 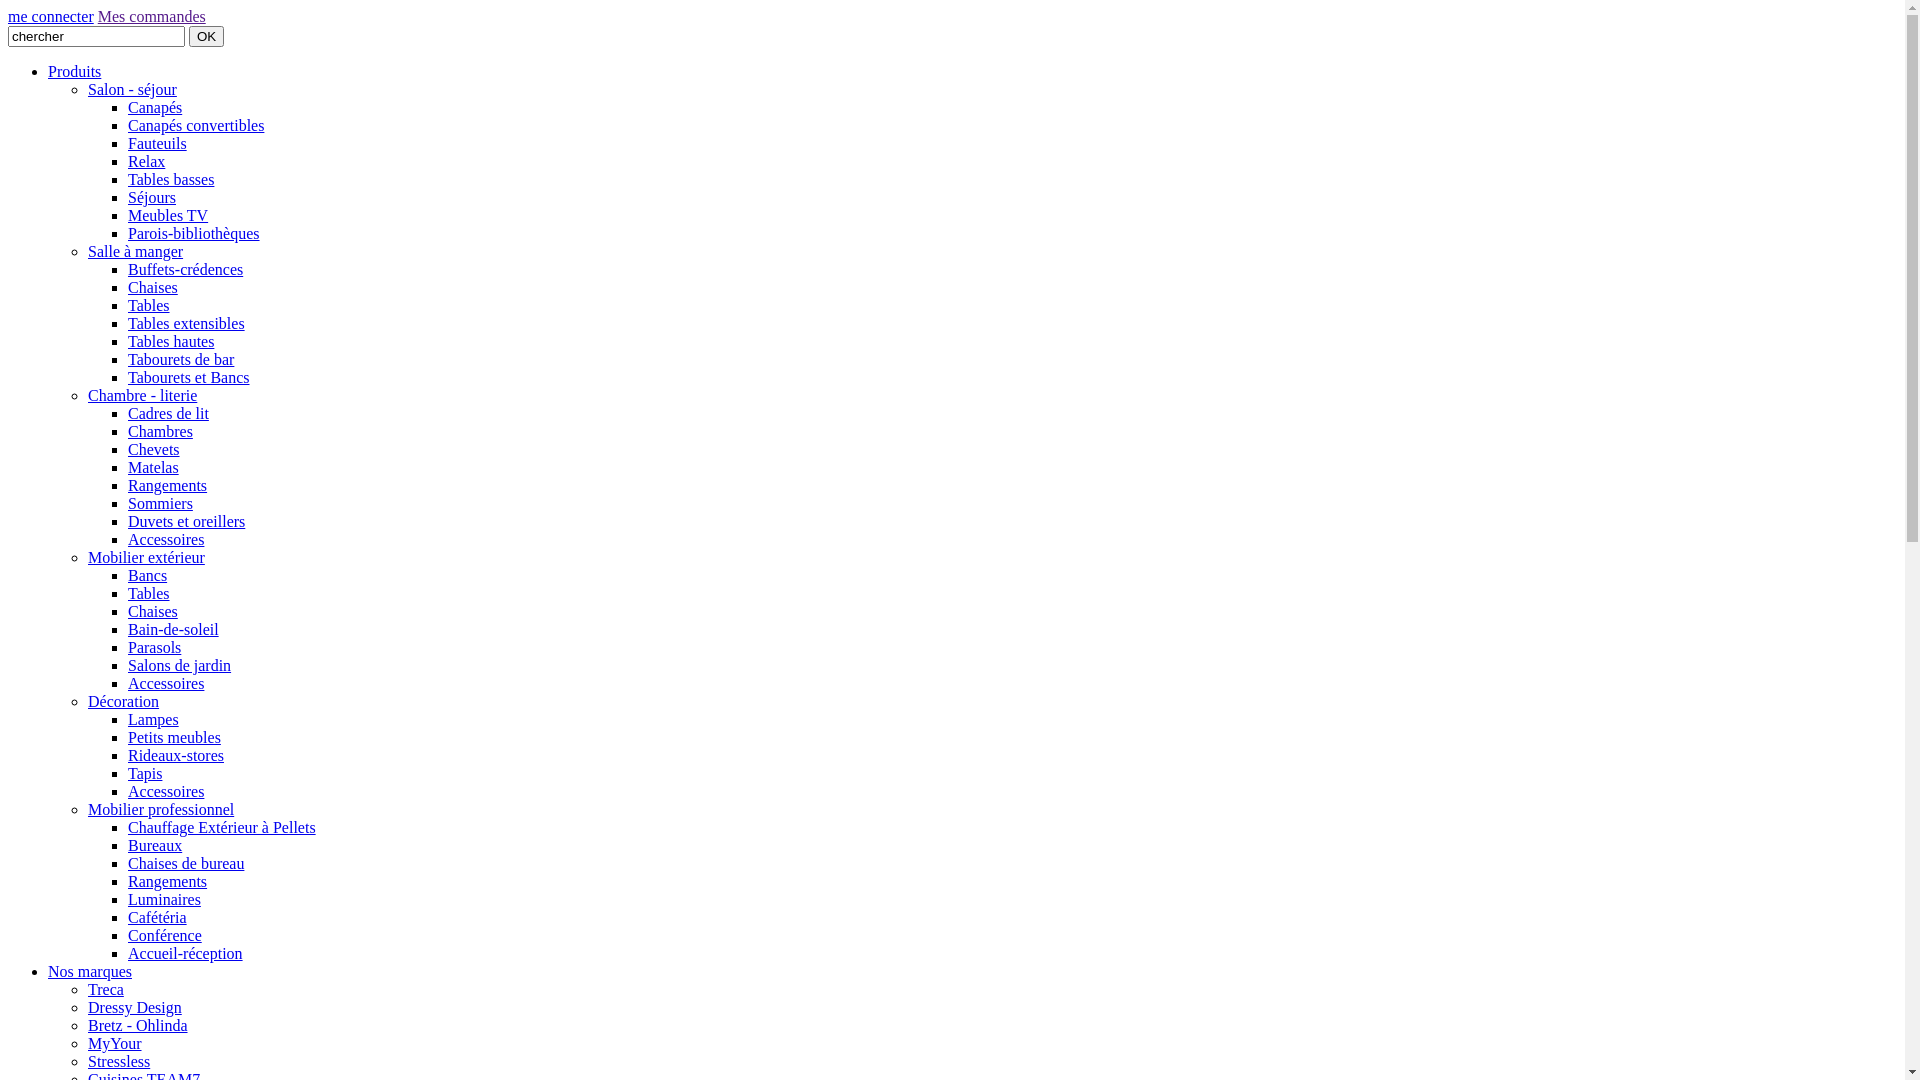 What do you see at coordinates (168, 216) in the screenshot?
I see `Meubles TV` at bounding box center [168, 216].